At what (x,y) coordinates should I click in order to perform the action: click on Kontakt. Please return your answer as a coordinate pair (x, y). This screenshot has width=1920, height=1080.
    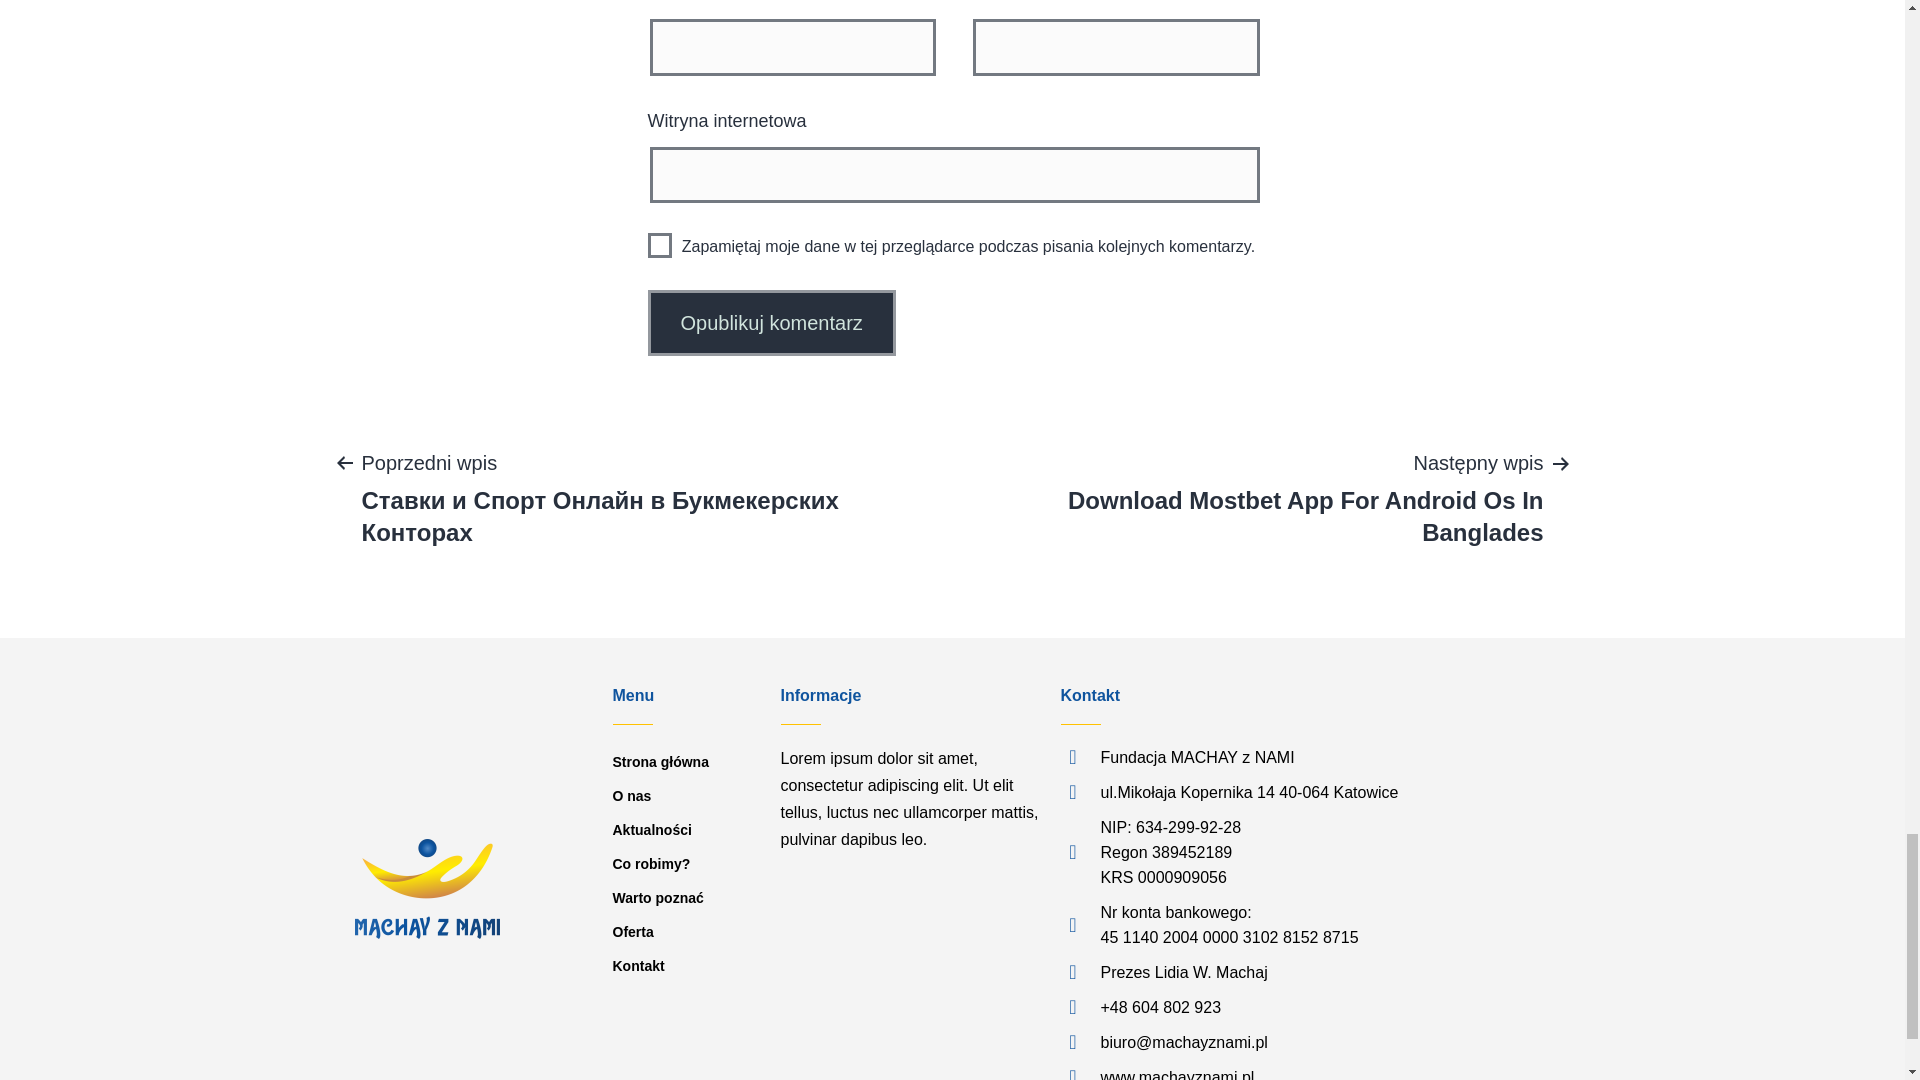
    Looking at the image, I should click on (686, 966).